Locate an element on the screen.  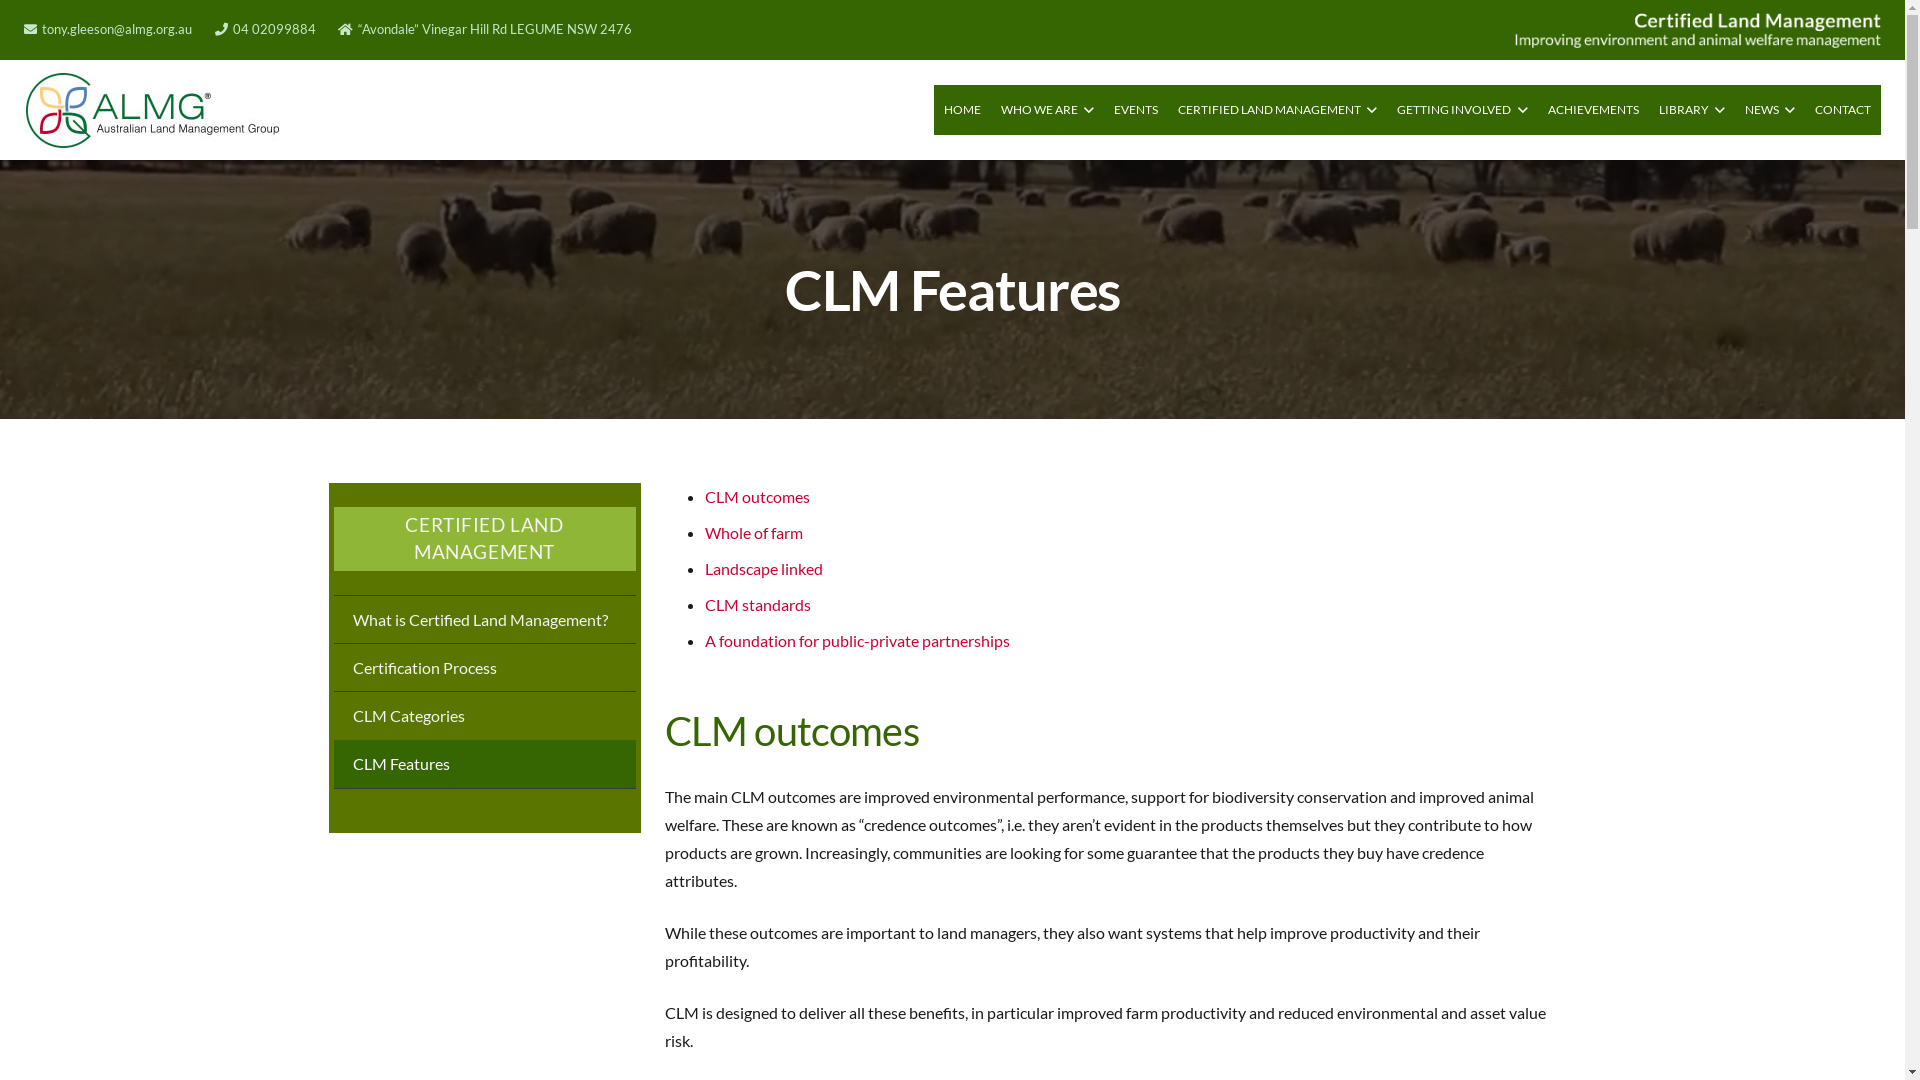
tony.gleeson@almg.org.au is located at coordinates (108, 29).